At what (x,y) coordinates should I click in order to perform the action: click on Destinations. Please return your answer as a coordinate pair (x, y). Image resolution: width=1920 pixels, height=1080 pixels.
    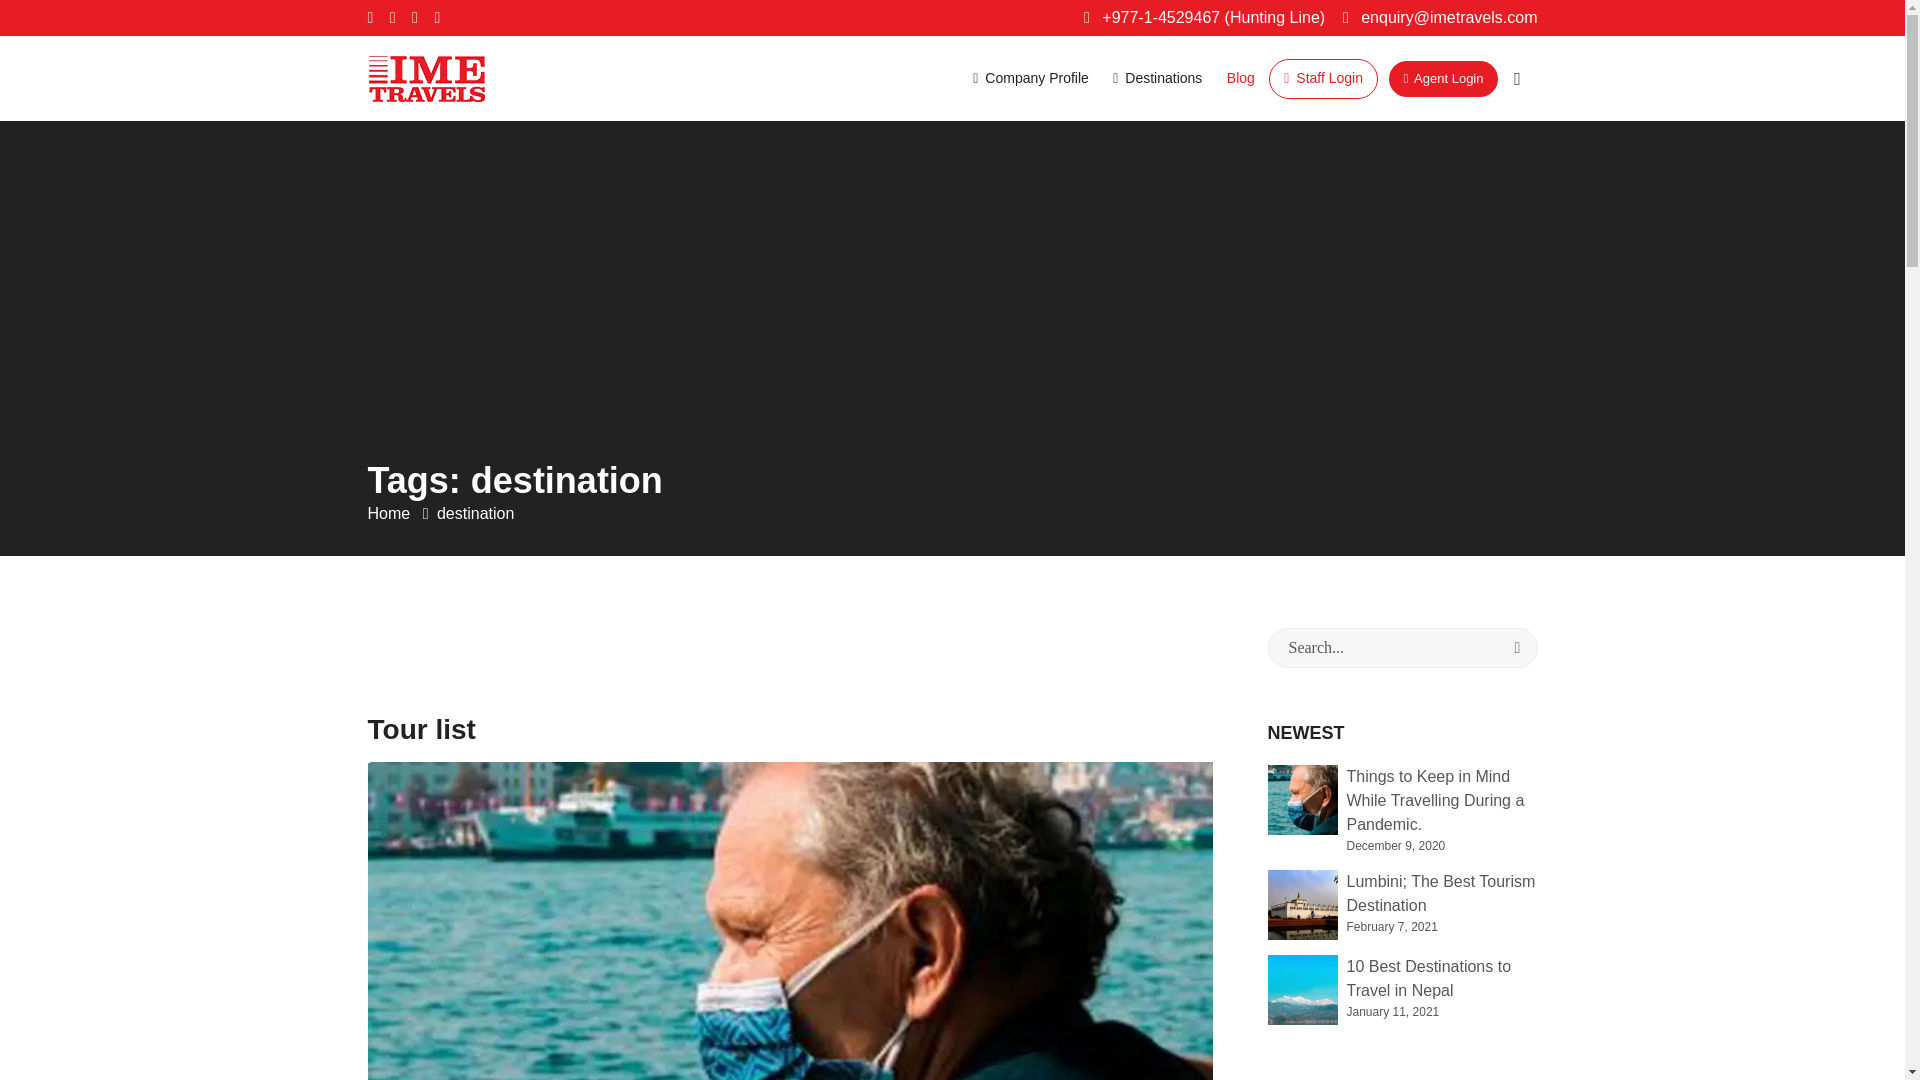
    Looking at the image, I should click on (1156, 78).